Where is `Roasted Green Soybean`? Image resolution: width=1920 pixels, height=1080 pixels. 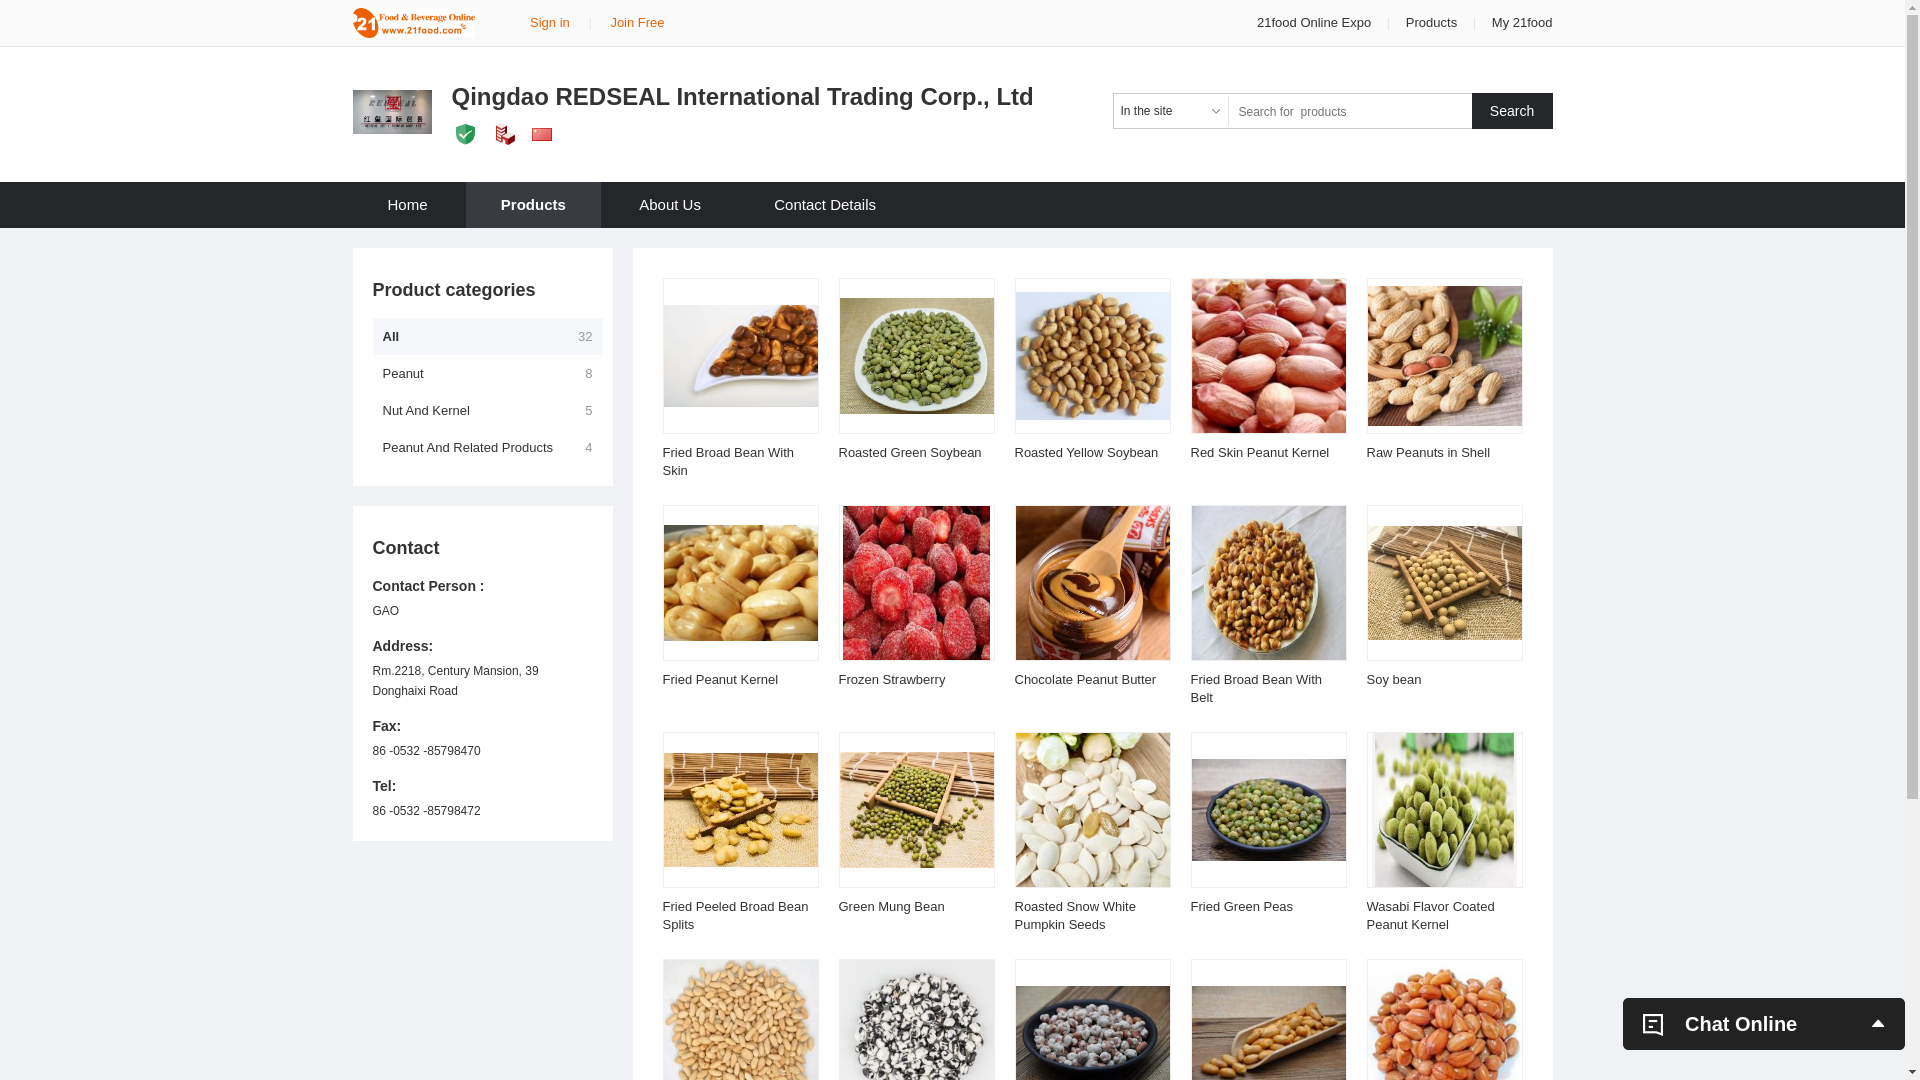 Roasted Green Soybean is located at coordinates (910, 452).